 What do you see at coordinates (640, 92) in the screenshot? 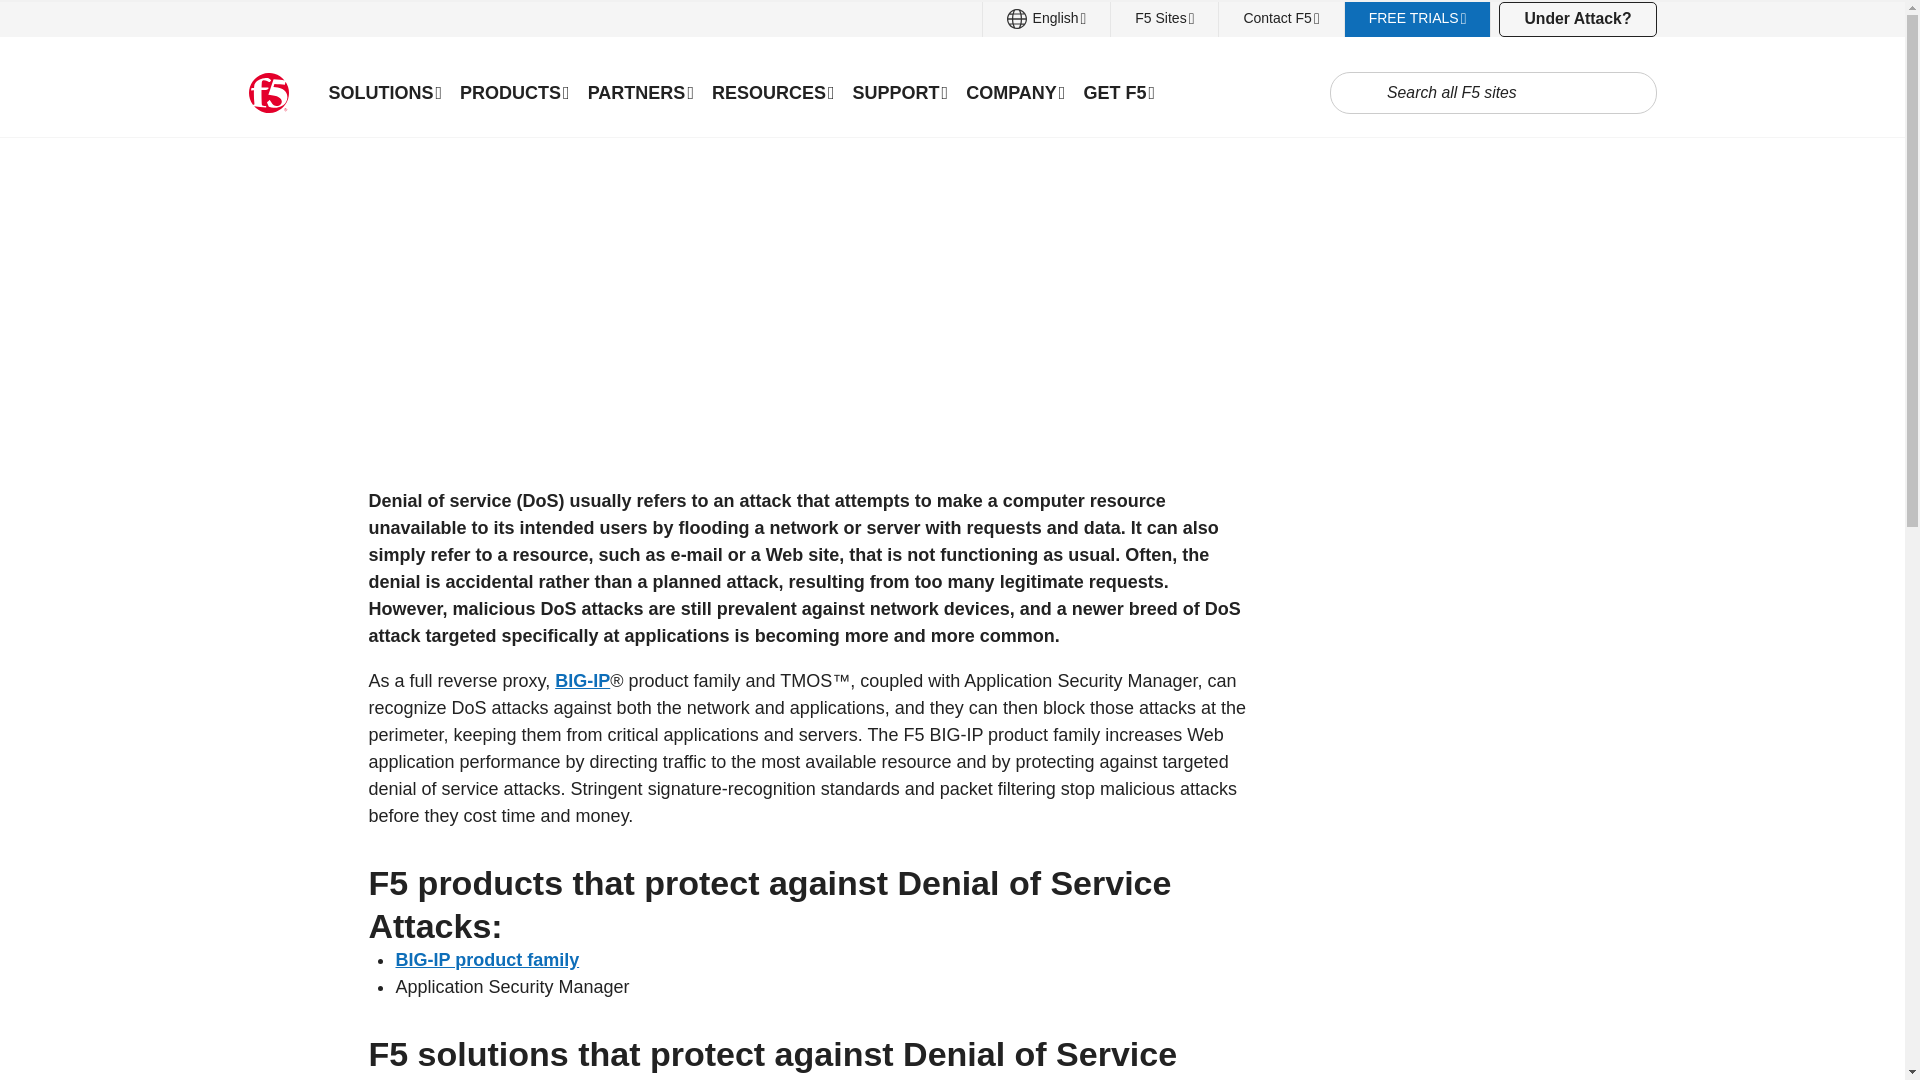
I see `PARTNERS` at bounding box center [640, 92].